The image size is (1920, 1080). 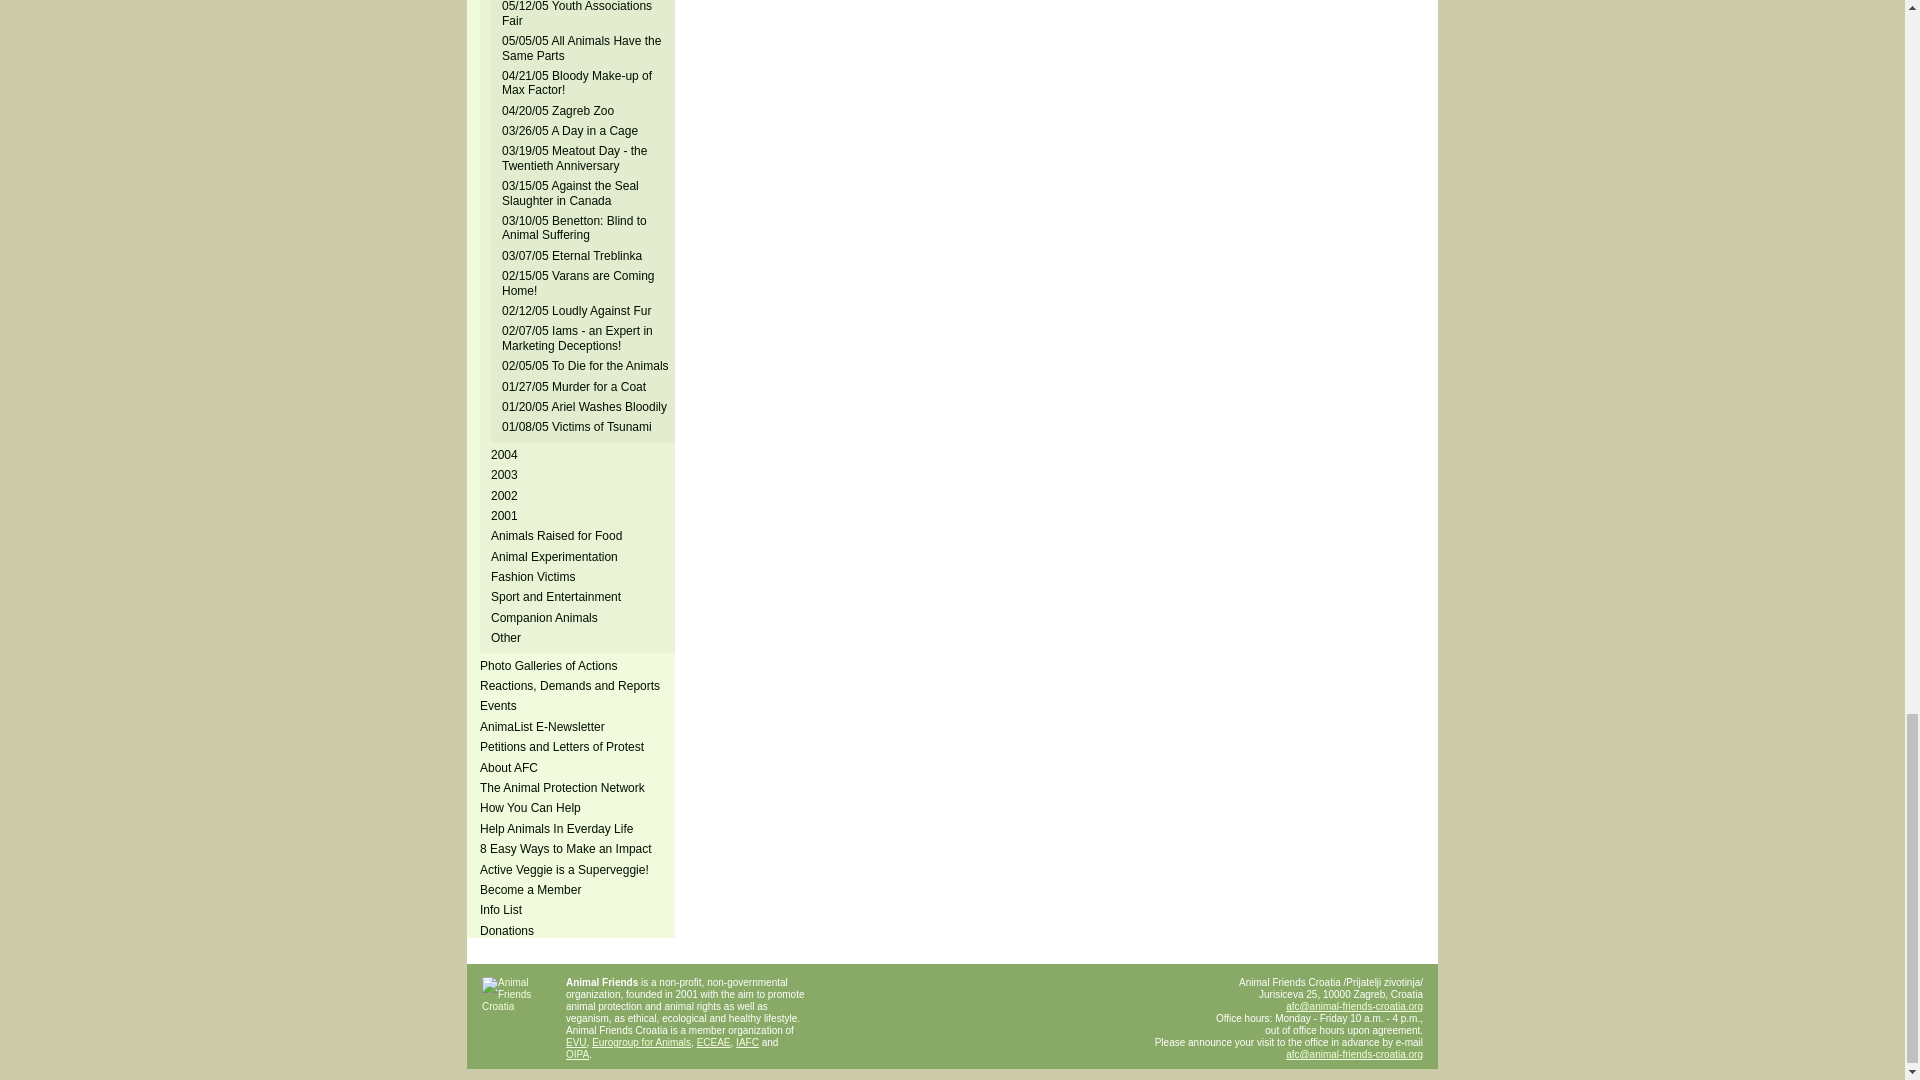 What do you see at coordinates (578, 1054) in the screenshot?
I see `International Organization for Animal Protection` at bounding box center [578, 1054].